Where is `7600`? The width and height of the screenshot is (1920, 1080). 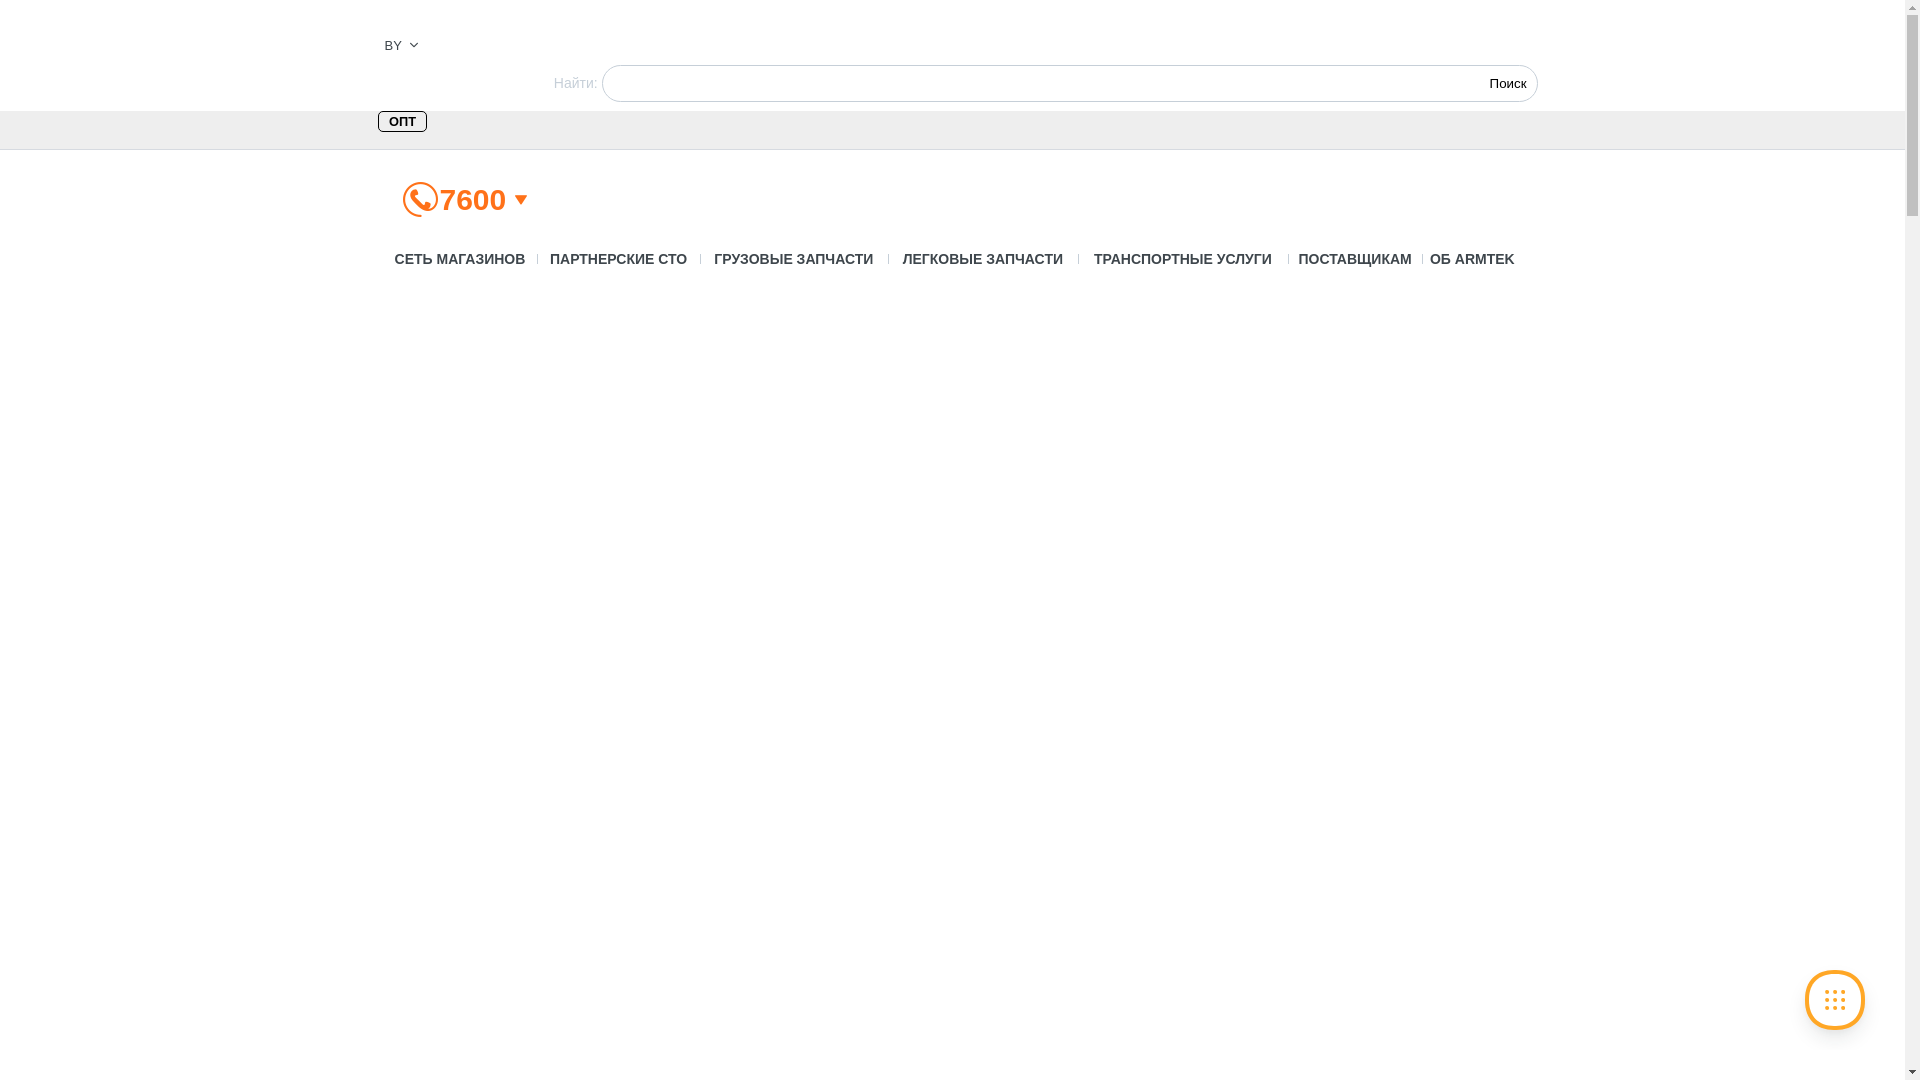
7600 is located at coordinates (473, 200).